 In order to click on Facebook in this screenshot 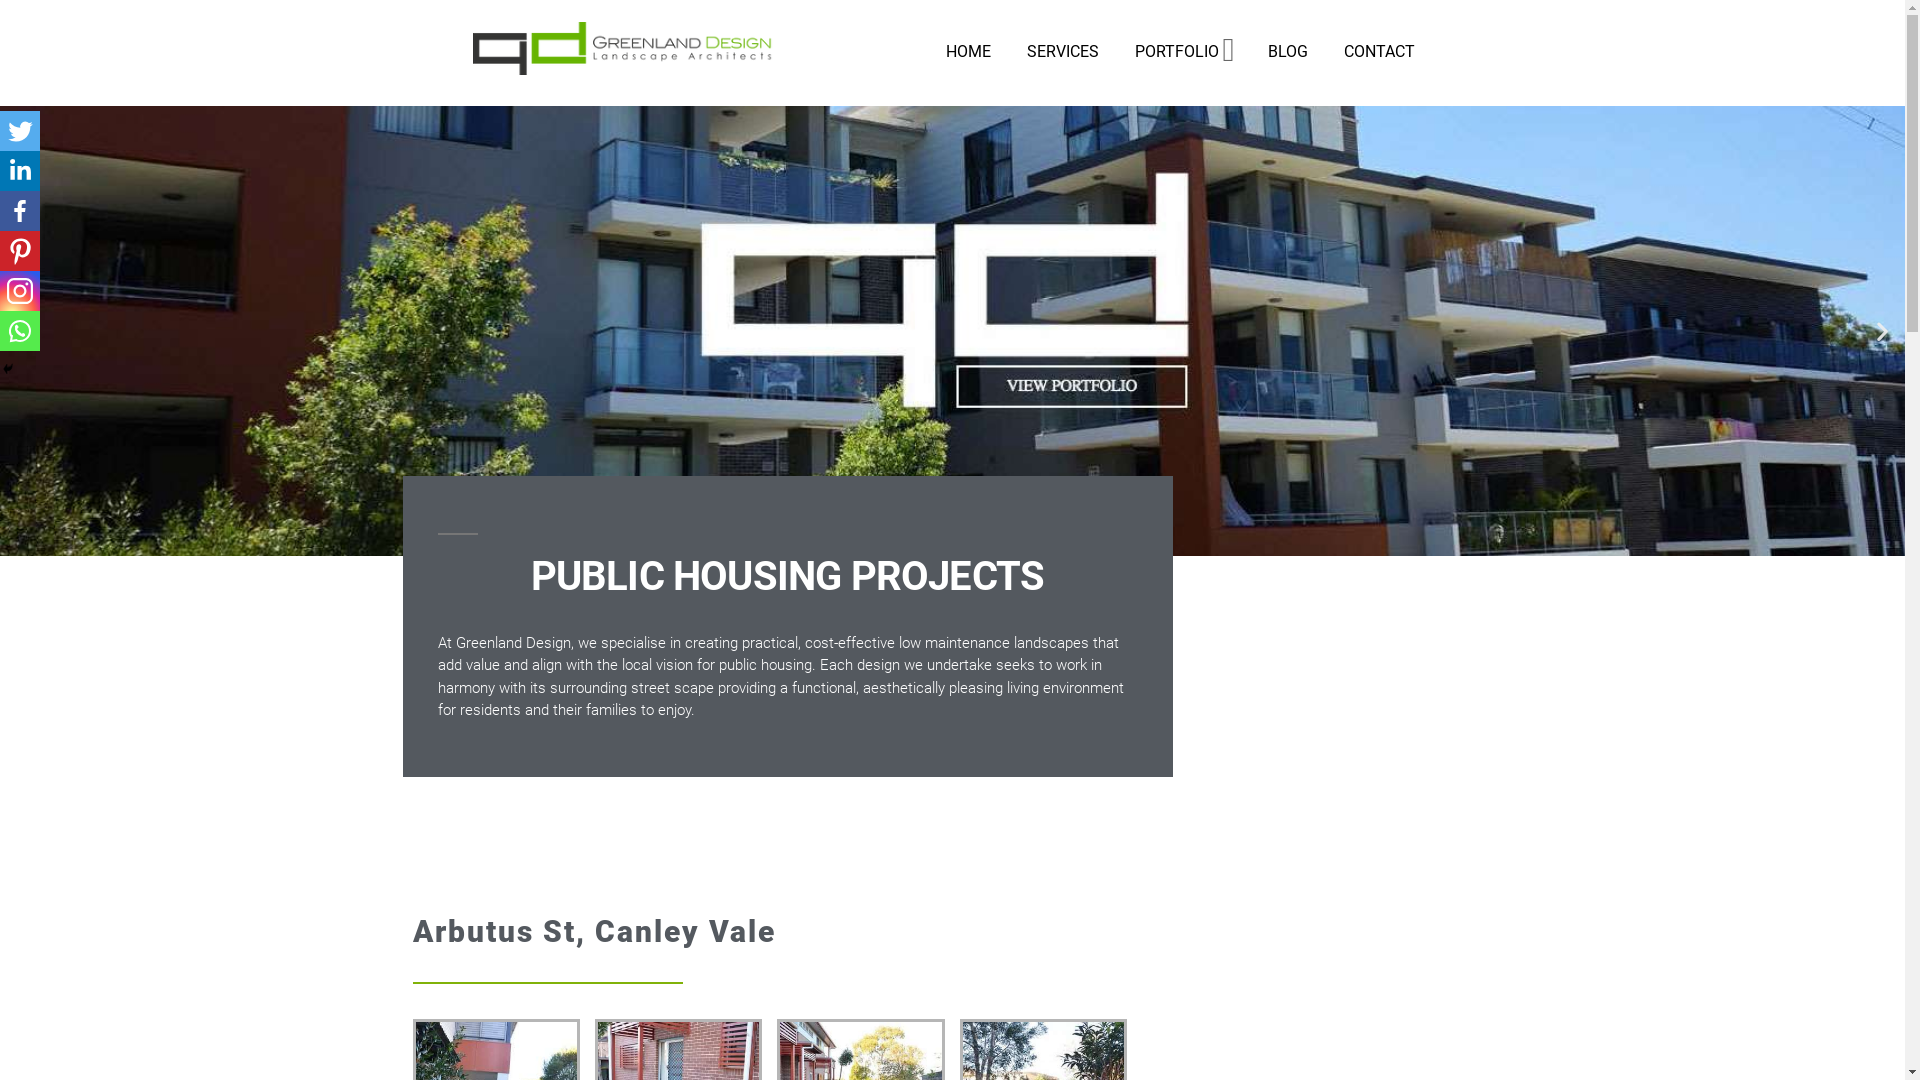, I will do `click(20, 211)`.